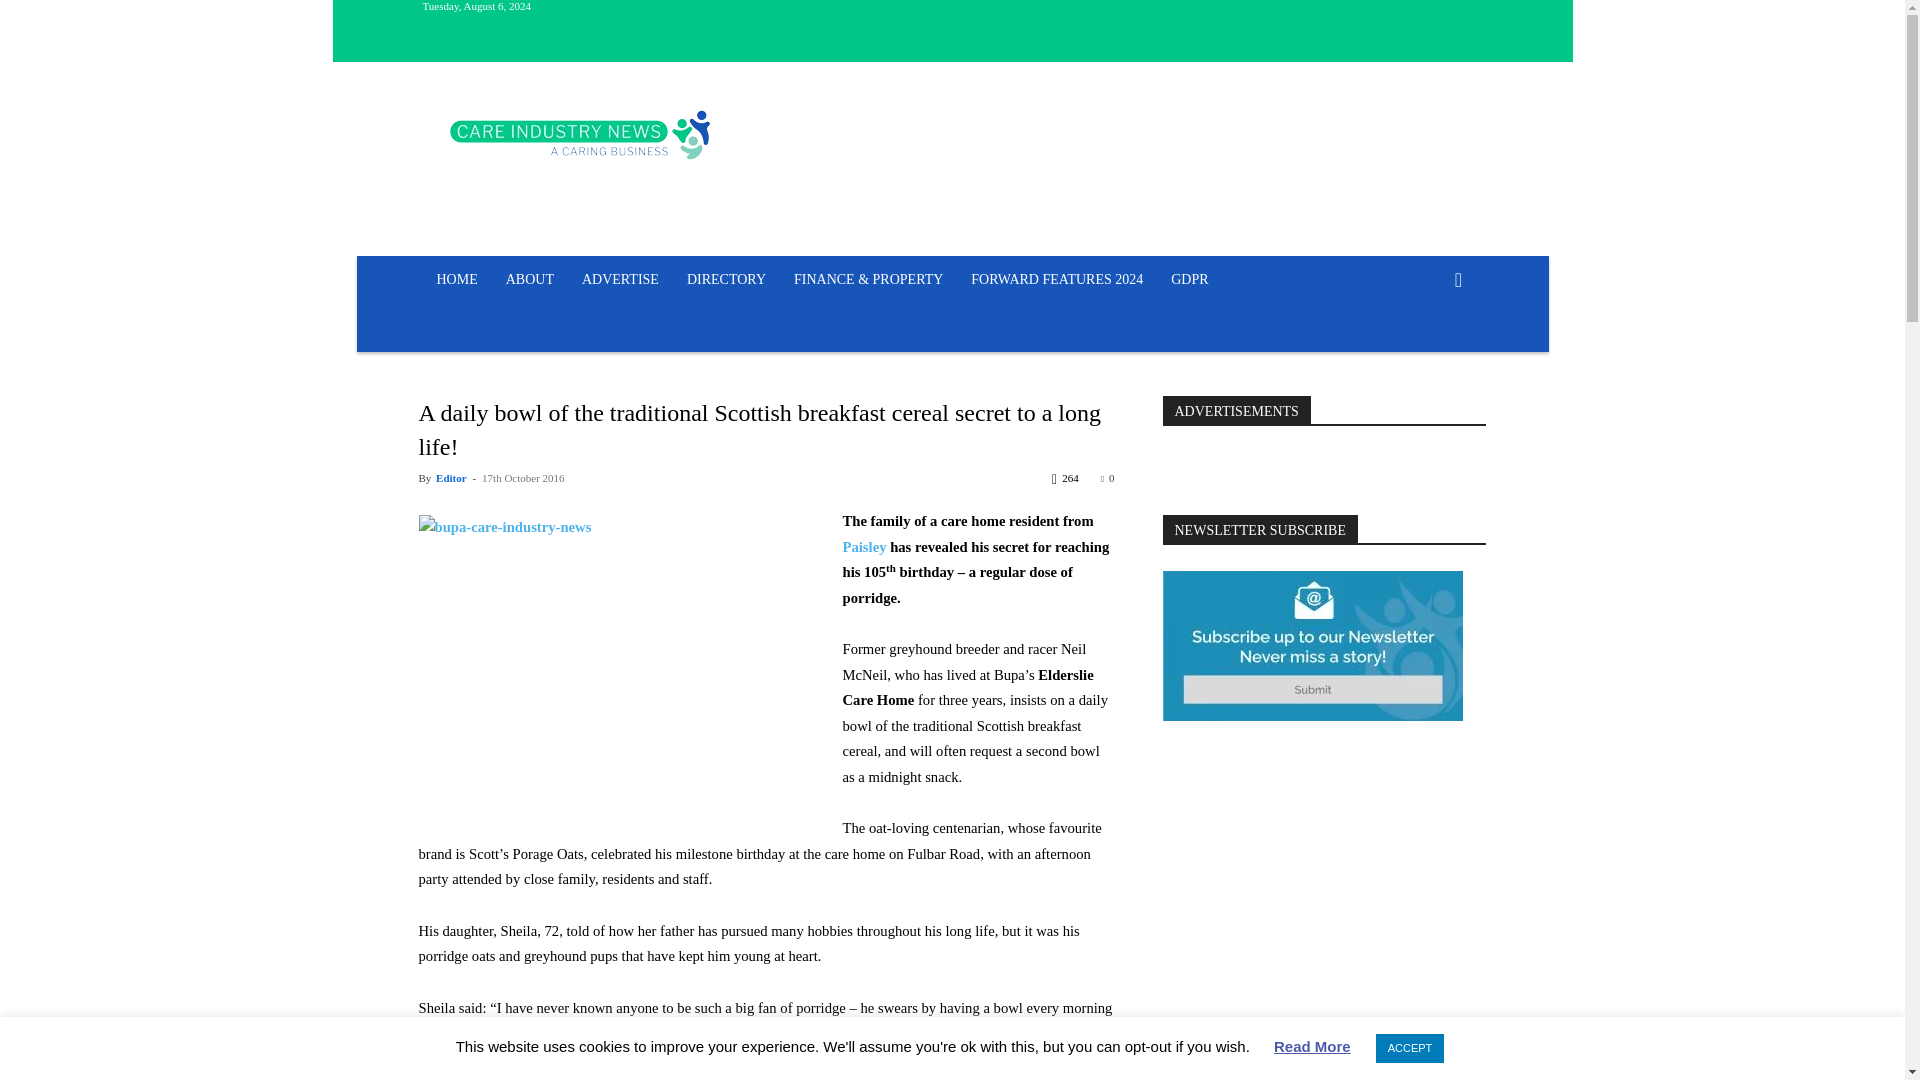 The height and width of the screenshot is (1080, 1920). What do you see at coordinates (864, 546) in the screenshot?
I see `Paisley` at bounding box center [864, 546].